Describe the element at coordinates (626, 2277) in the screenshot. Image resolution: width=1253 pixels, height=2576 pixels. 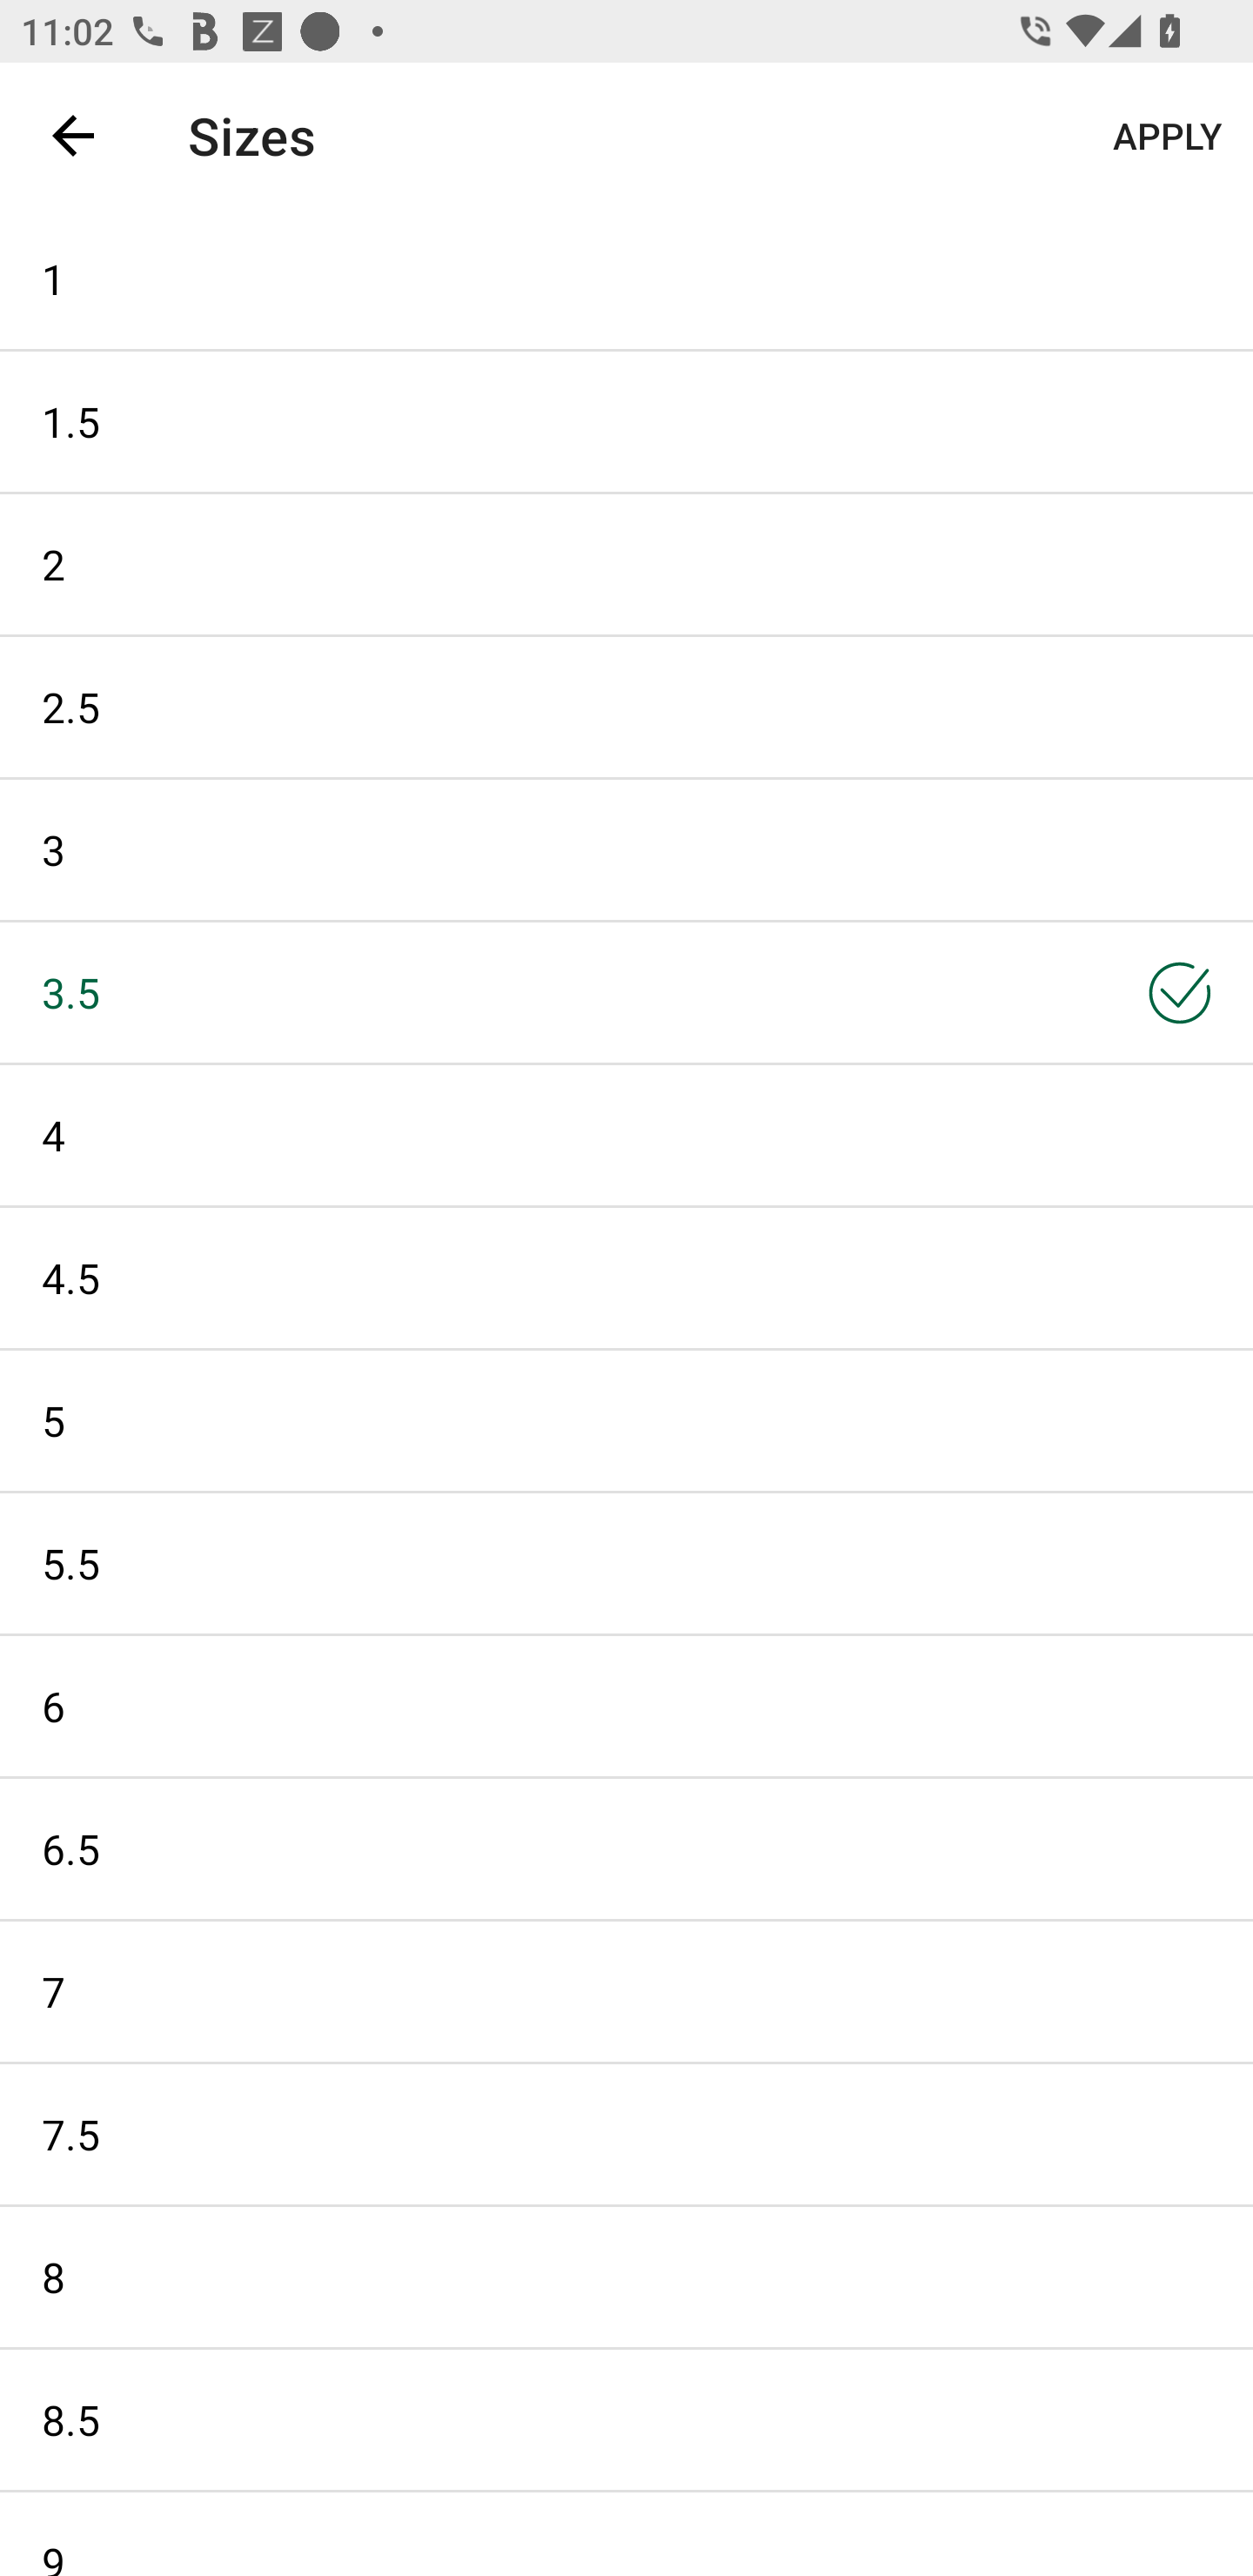
I see `8` at that location.